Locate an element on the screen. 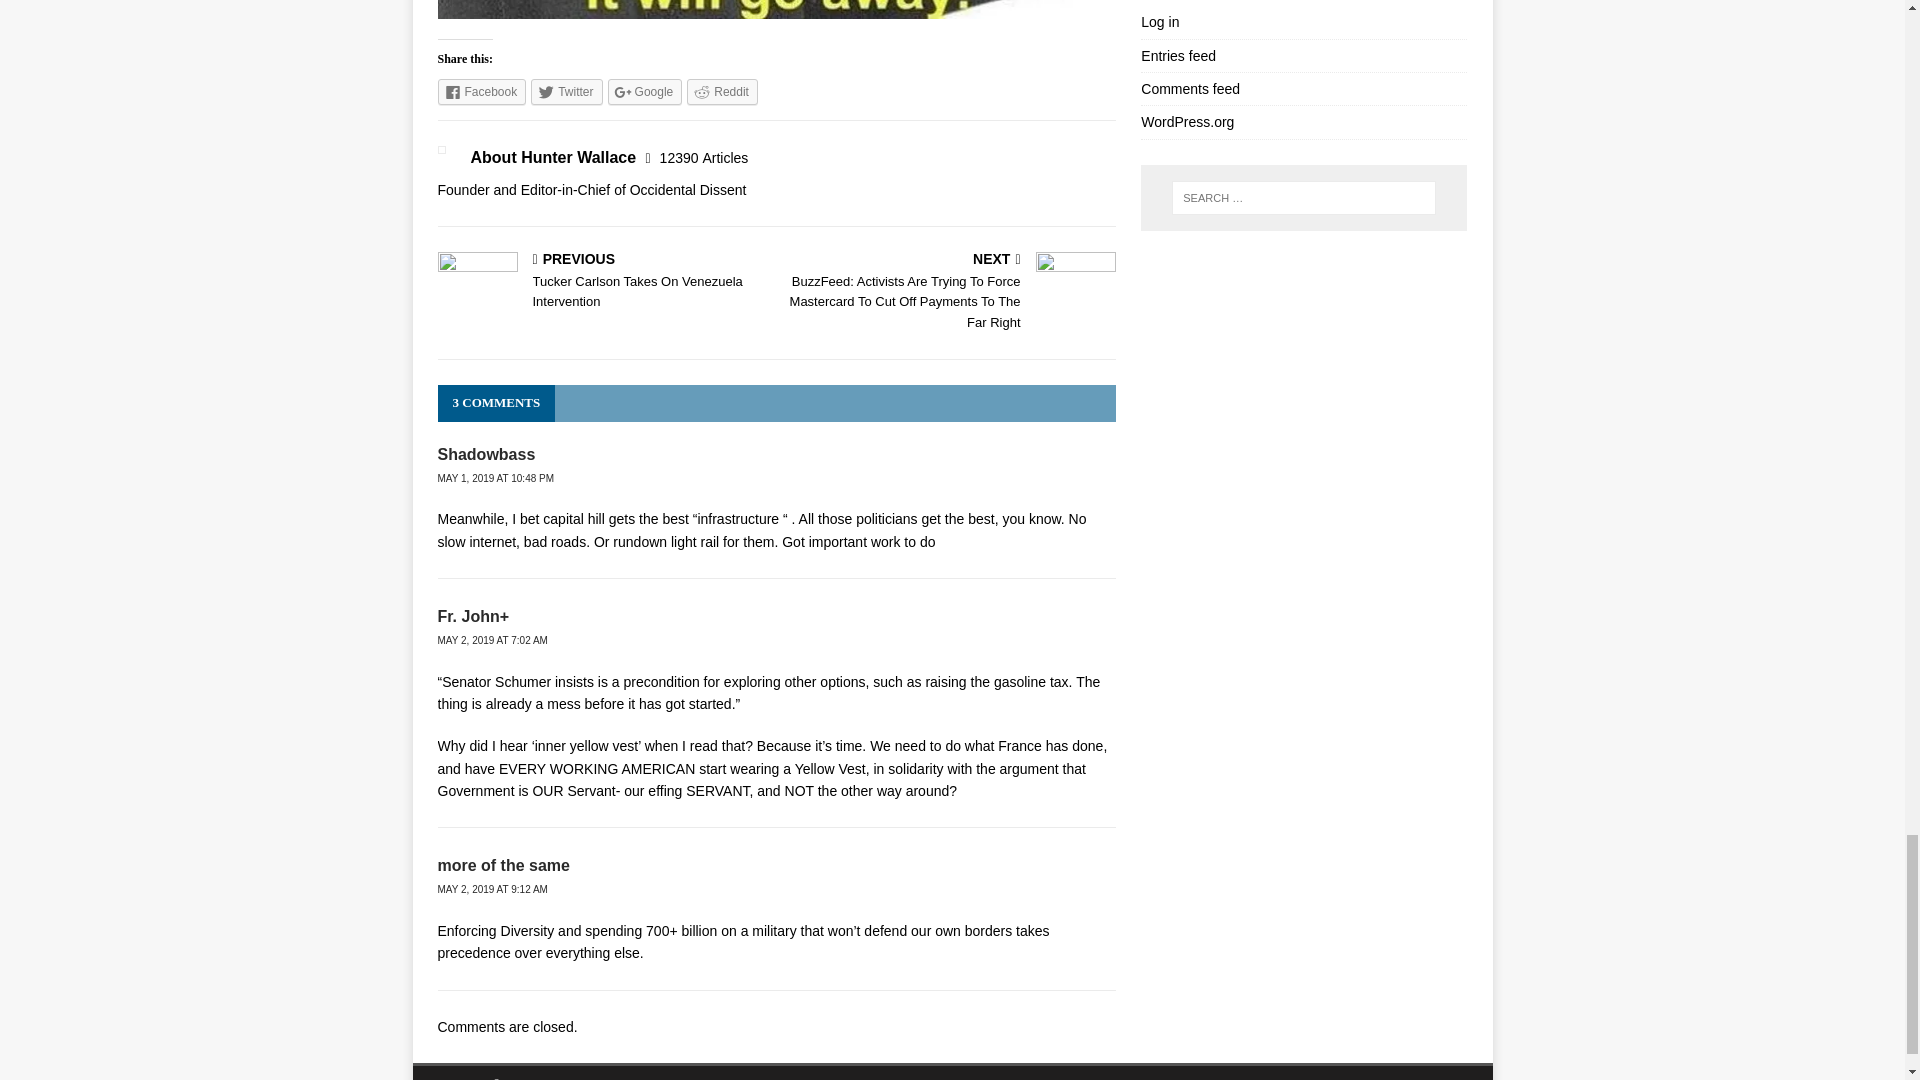  Click to share on Facebook is located at coordinates (482, 91).